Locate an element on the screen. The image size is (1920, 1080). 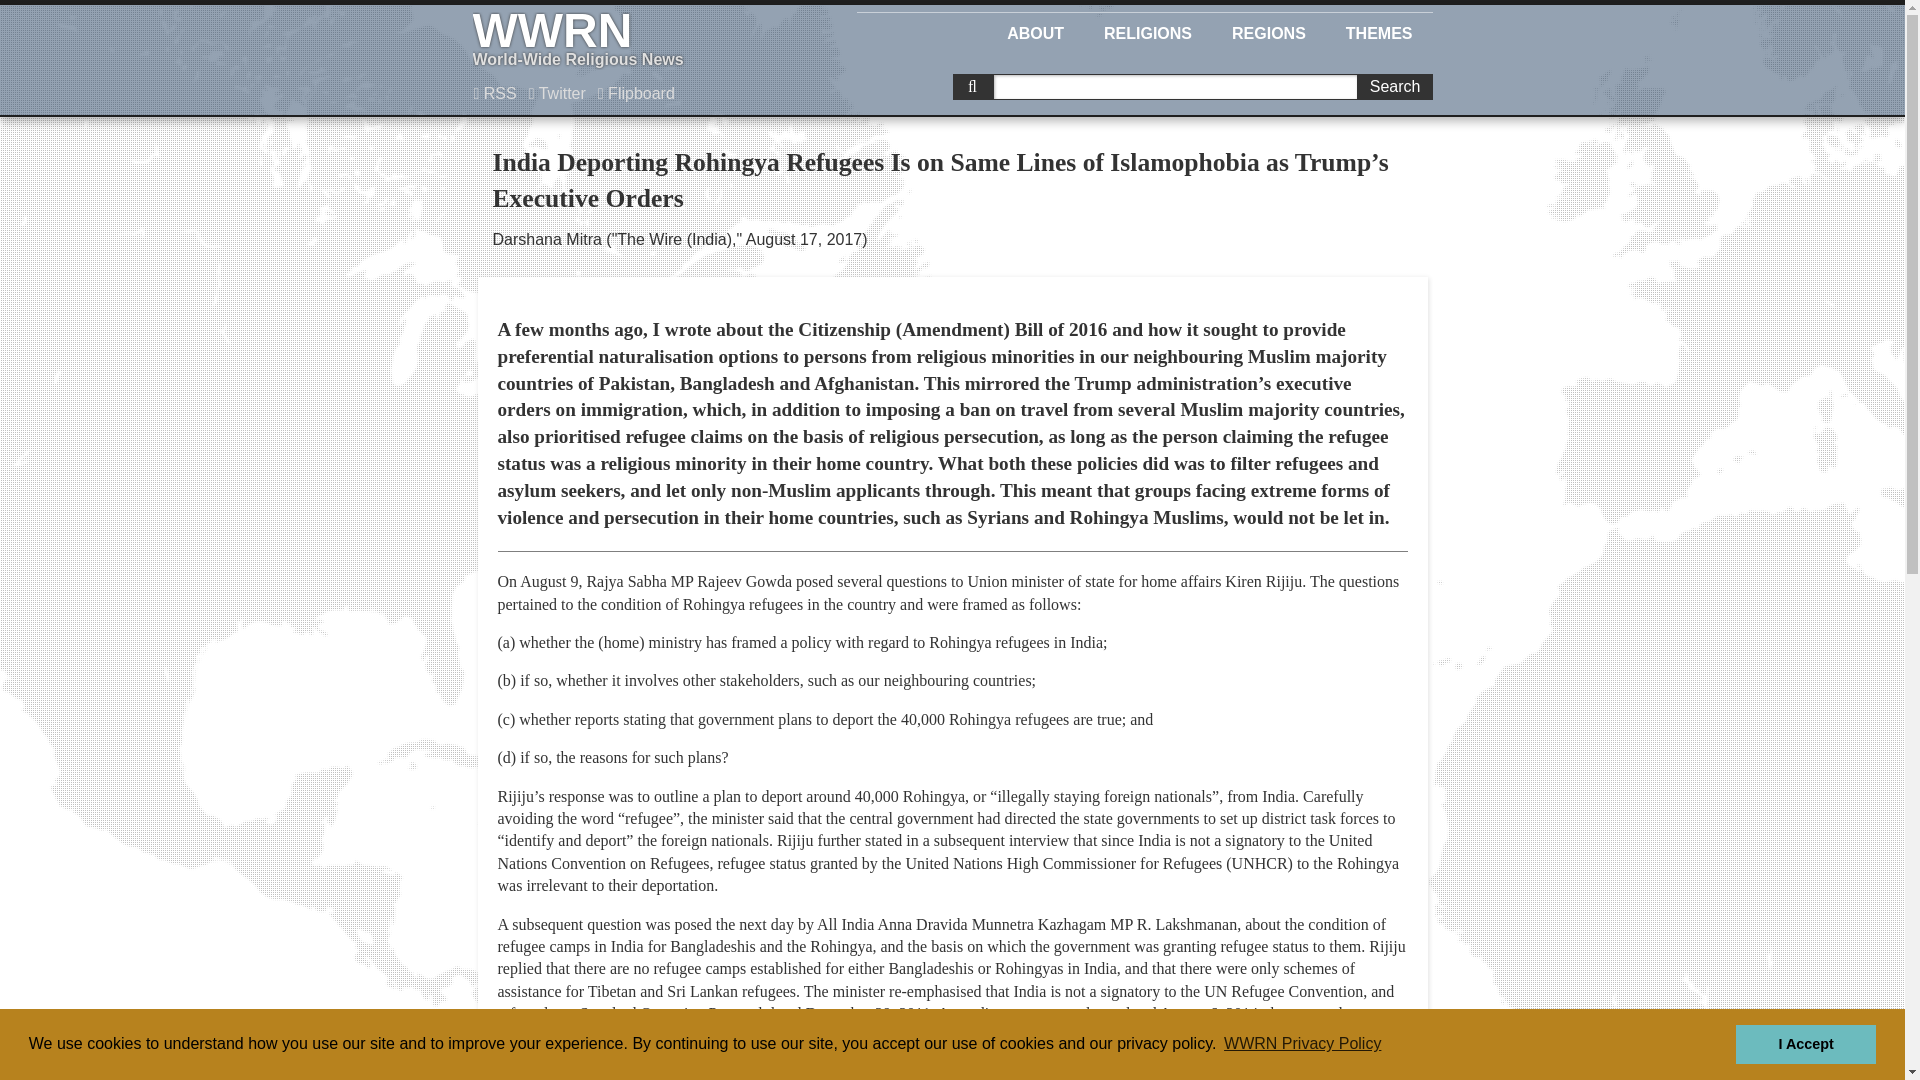
ABOUT is located at coordinates (1035, 30).